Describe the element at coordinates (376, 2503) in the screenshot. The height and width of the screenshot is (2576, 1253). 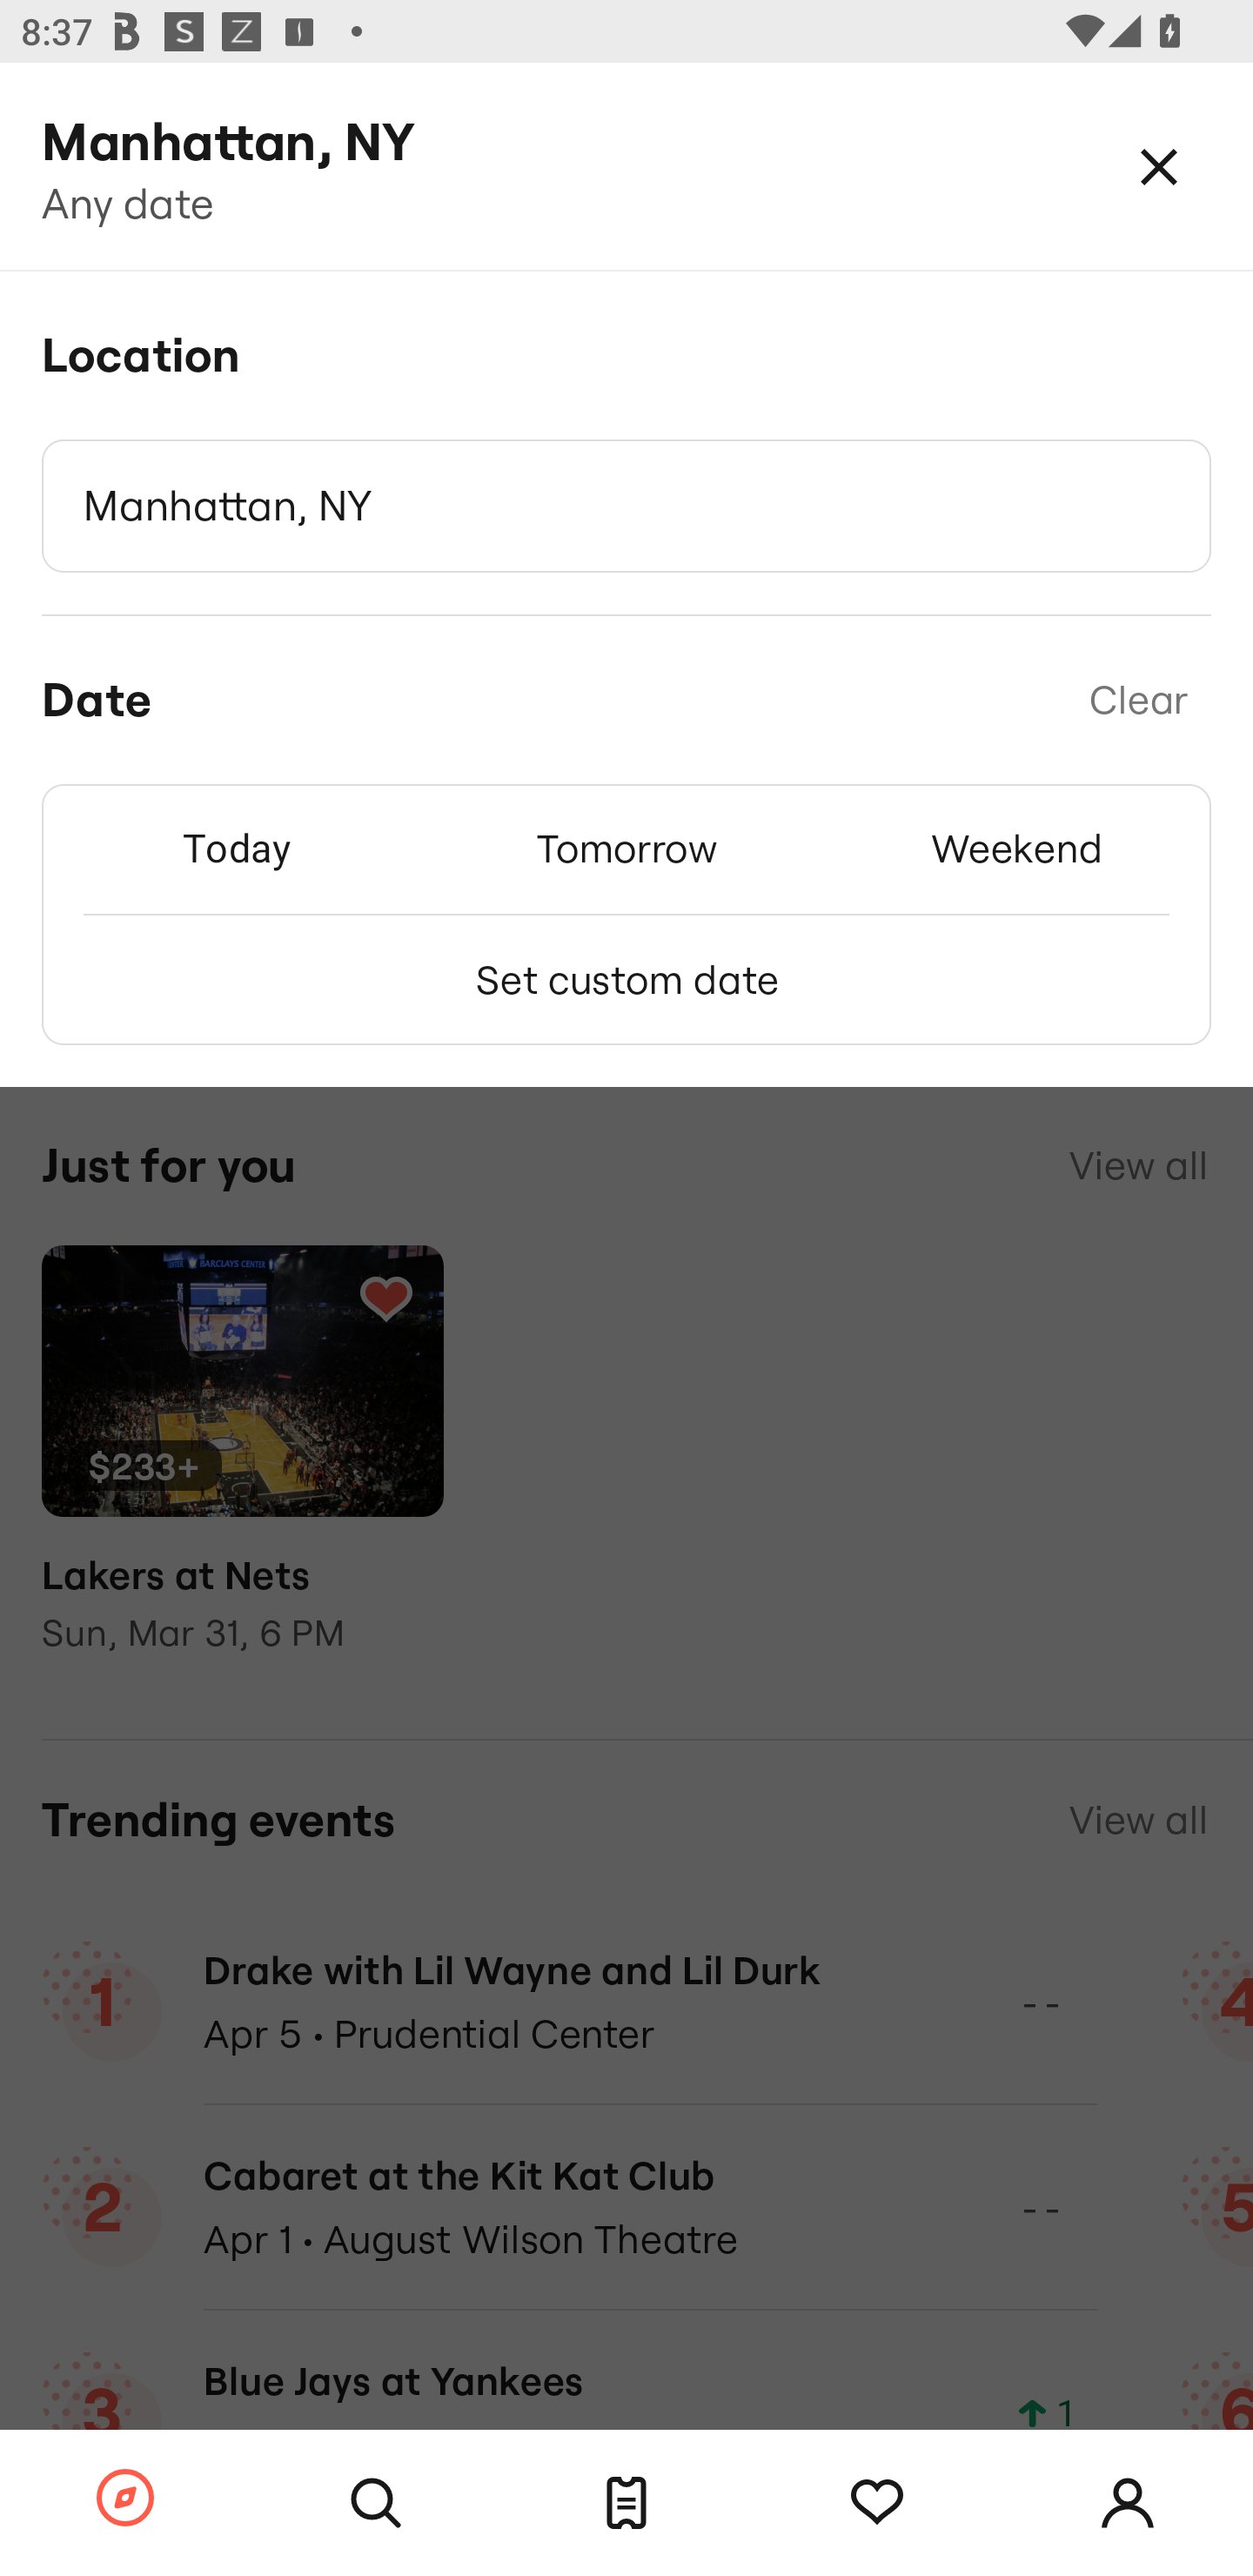
I see `Search` at that location.